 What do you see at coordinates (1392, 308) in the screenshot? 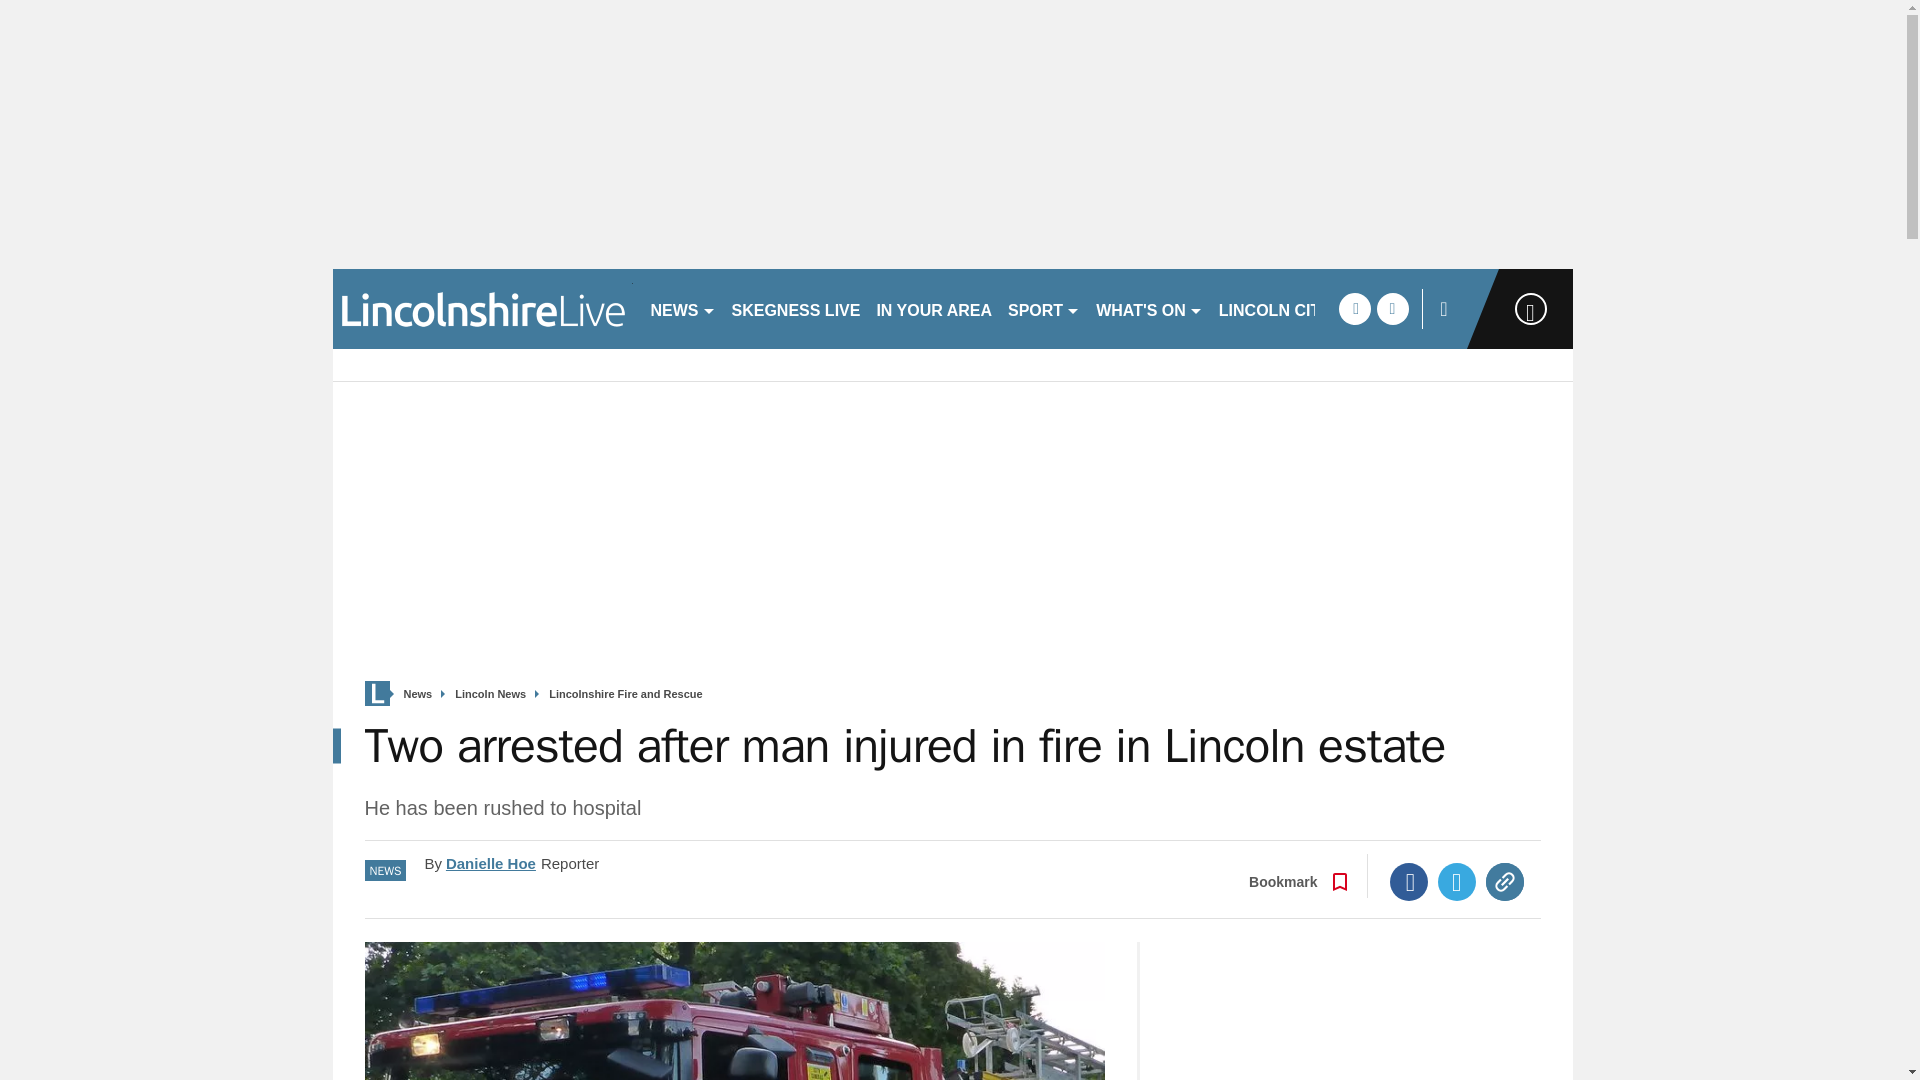
I see `twitter` at bounding box center [1392, 308].